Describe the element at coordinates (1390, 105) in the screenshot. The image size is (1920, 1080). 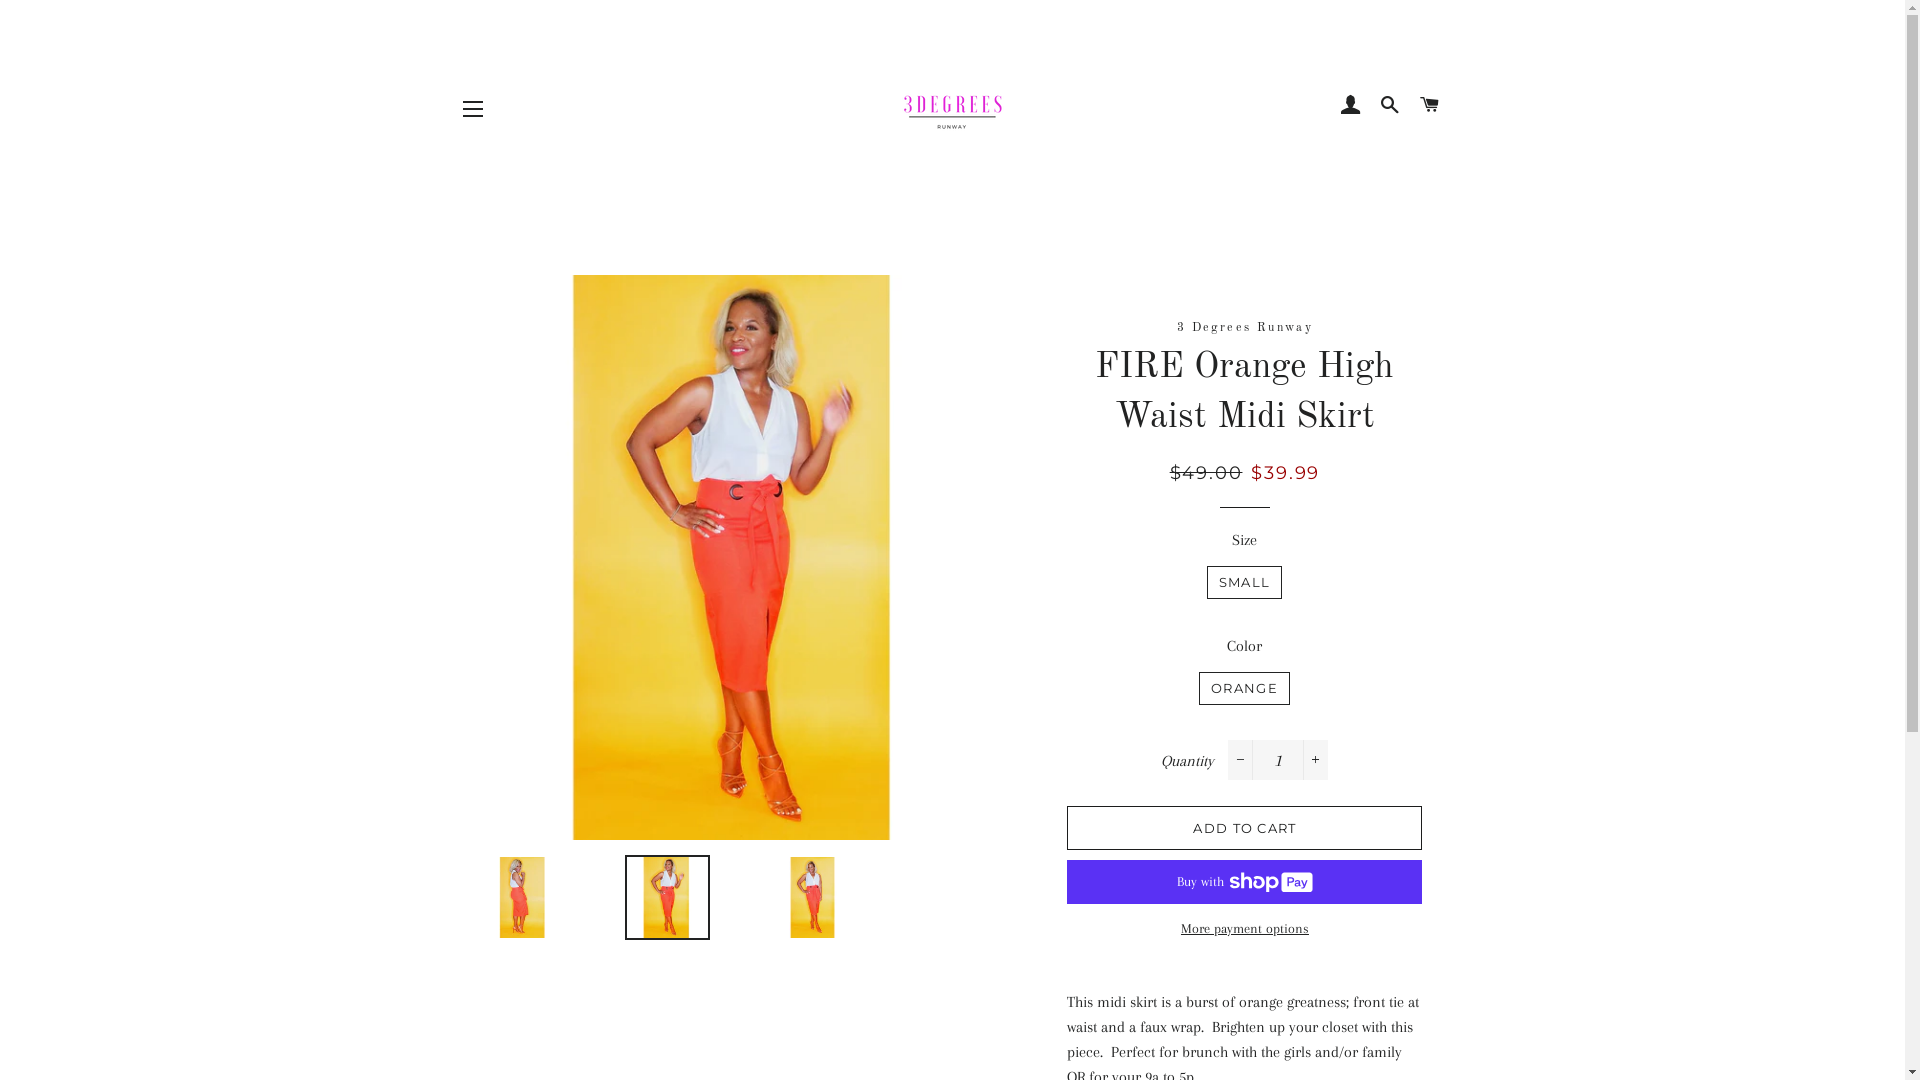
I see `SEARCH` at that location.